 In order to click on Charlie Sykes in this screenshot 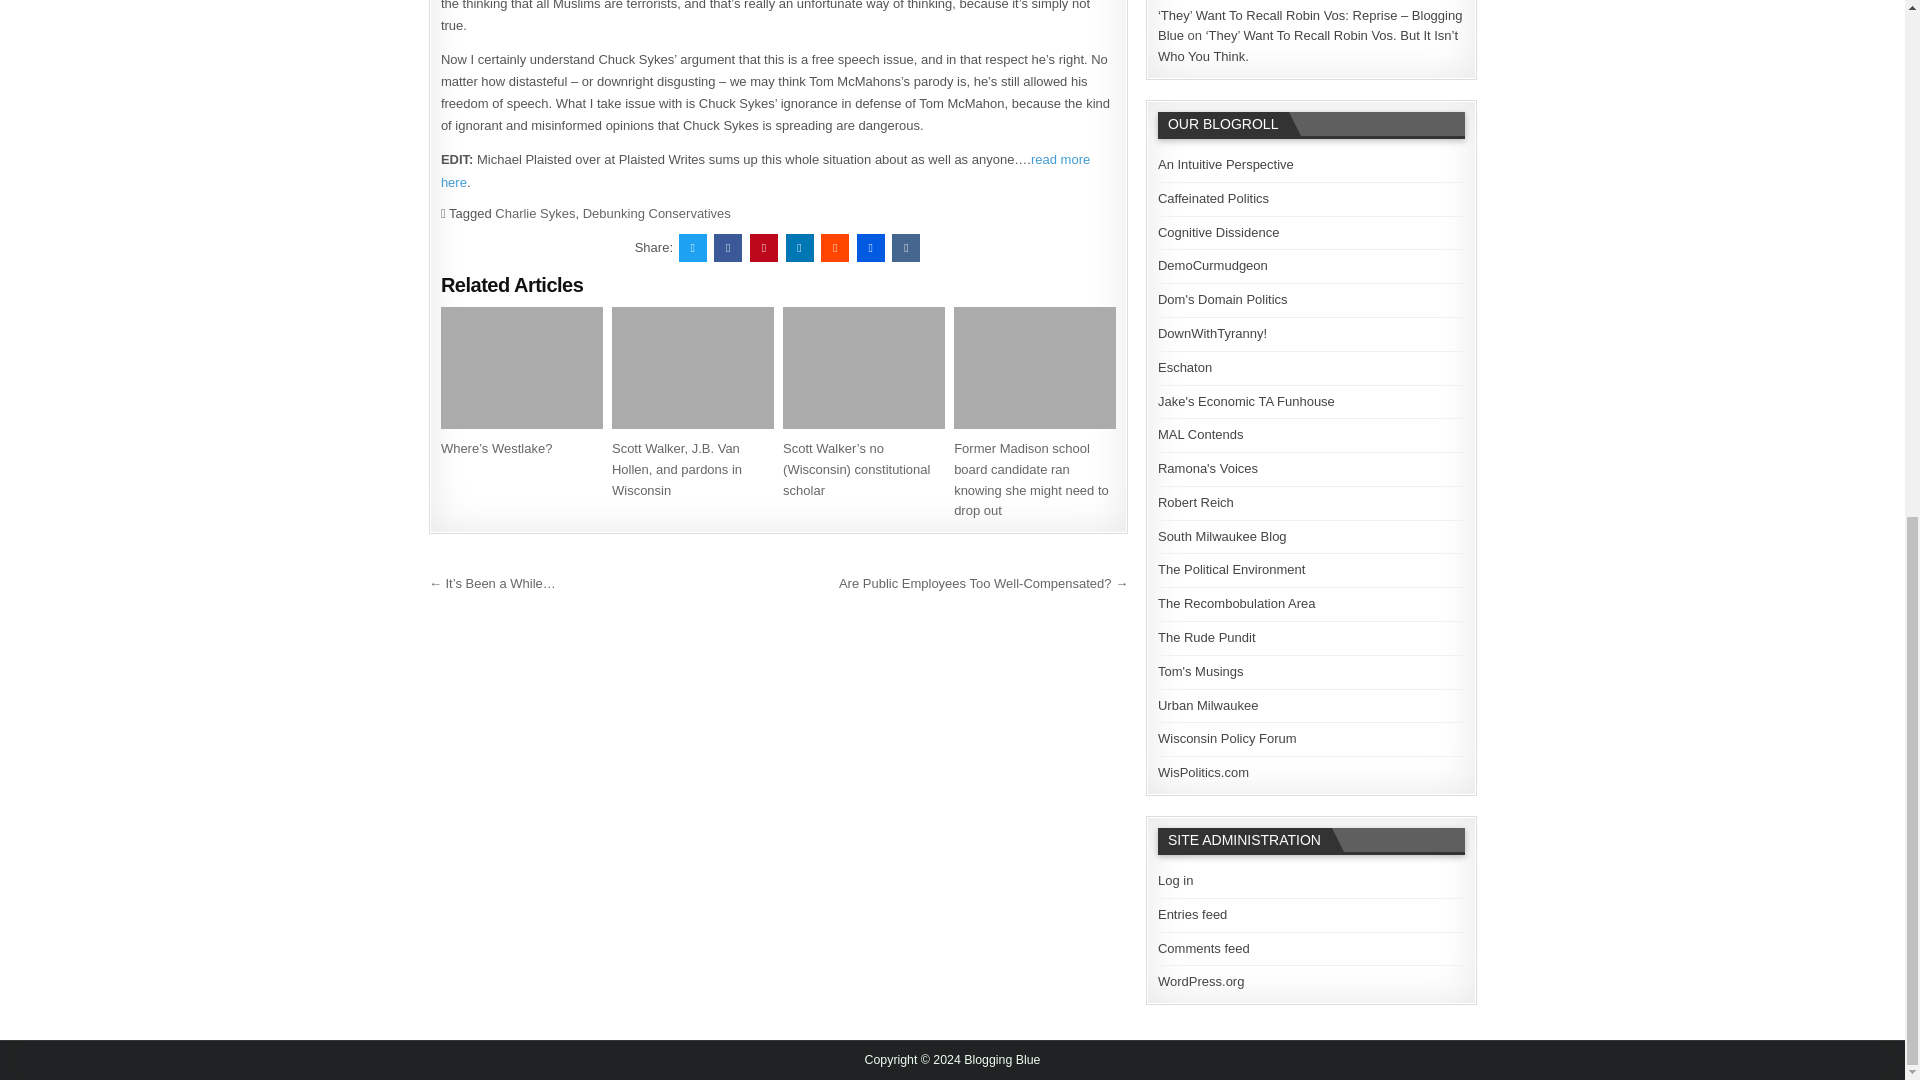, I will do `click(534, 214)`.